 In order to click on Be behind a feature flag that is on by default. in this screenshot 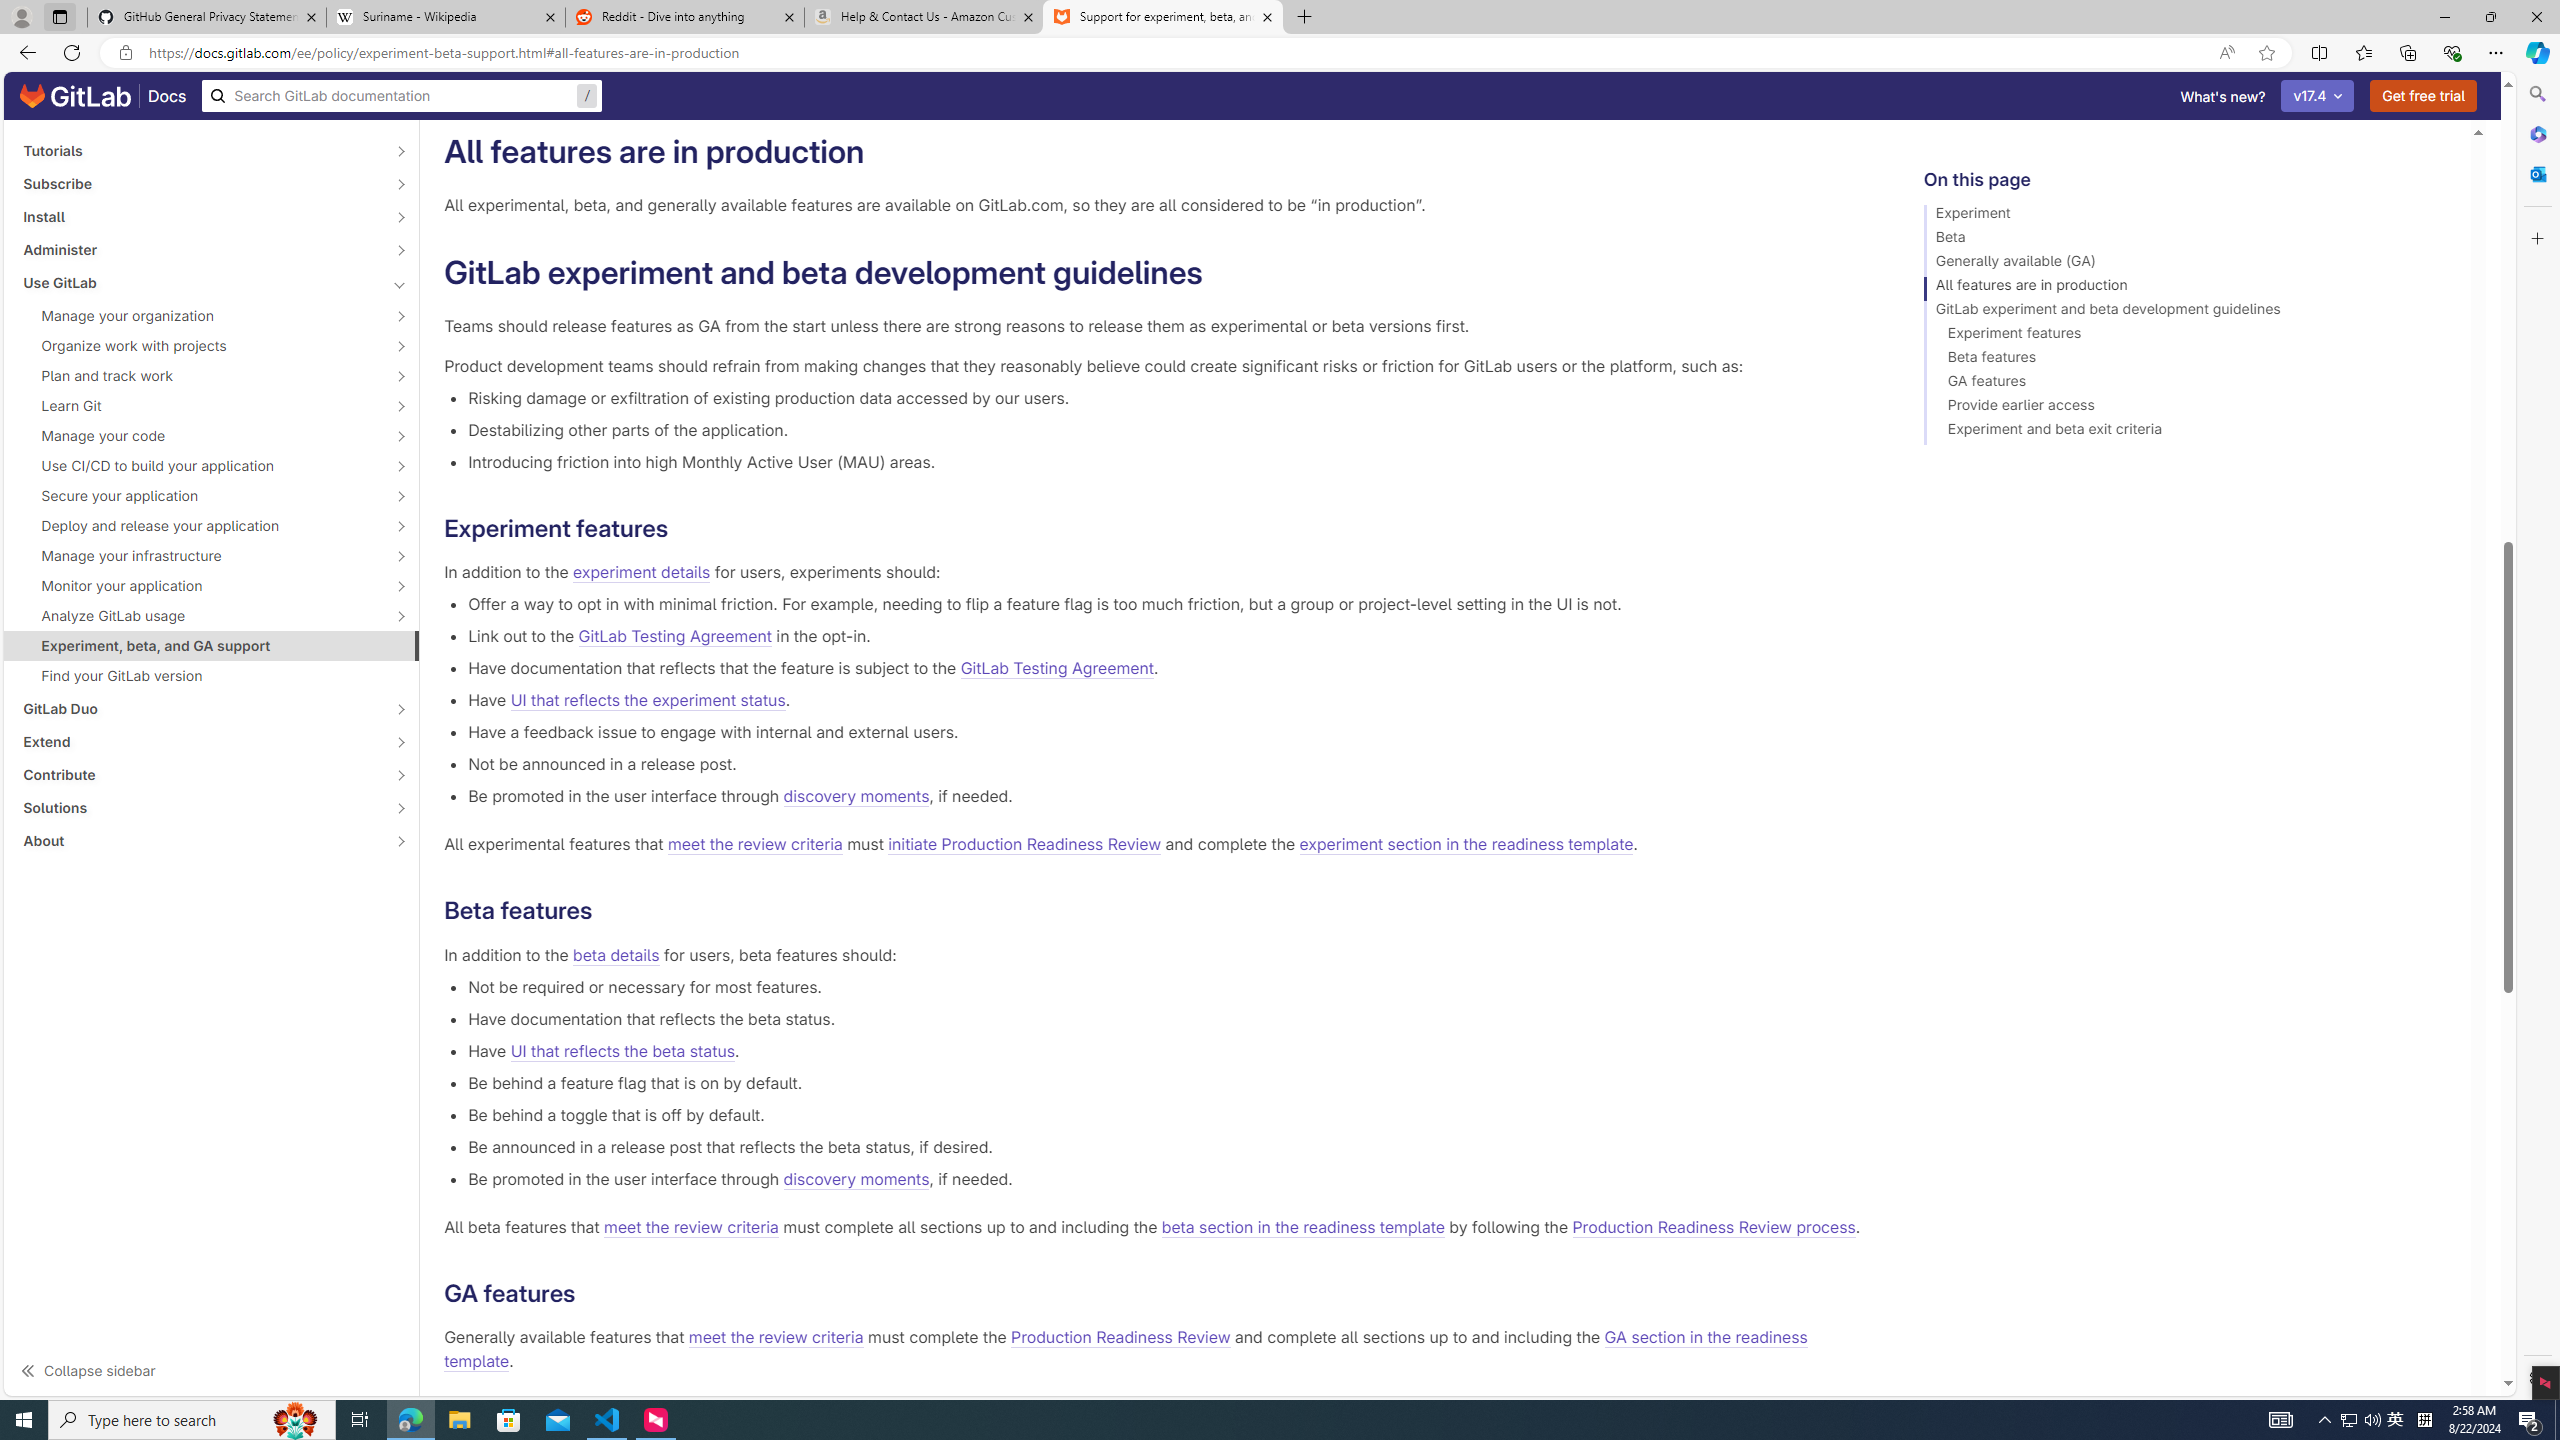, I will do `click(1164, 1082)`.